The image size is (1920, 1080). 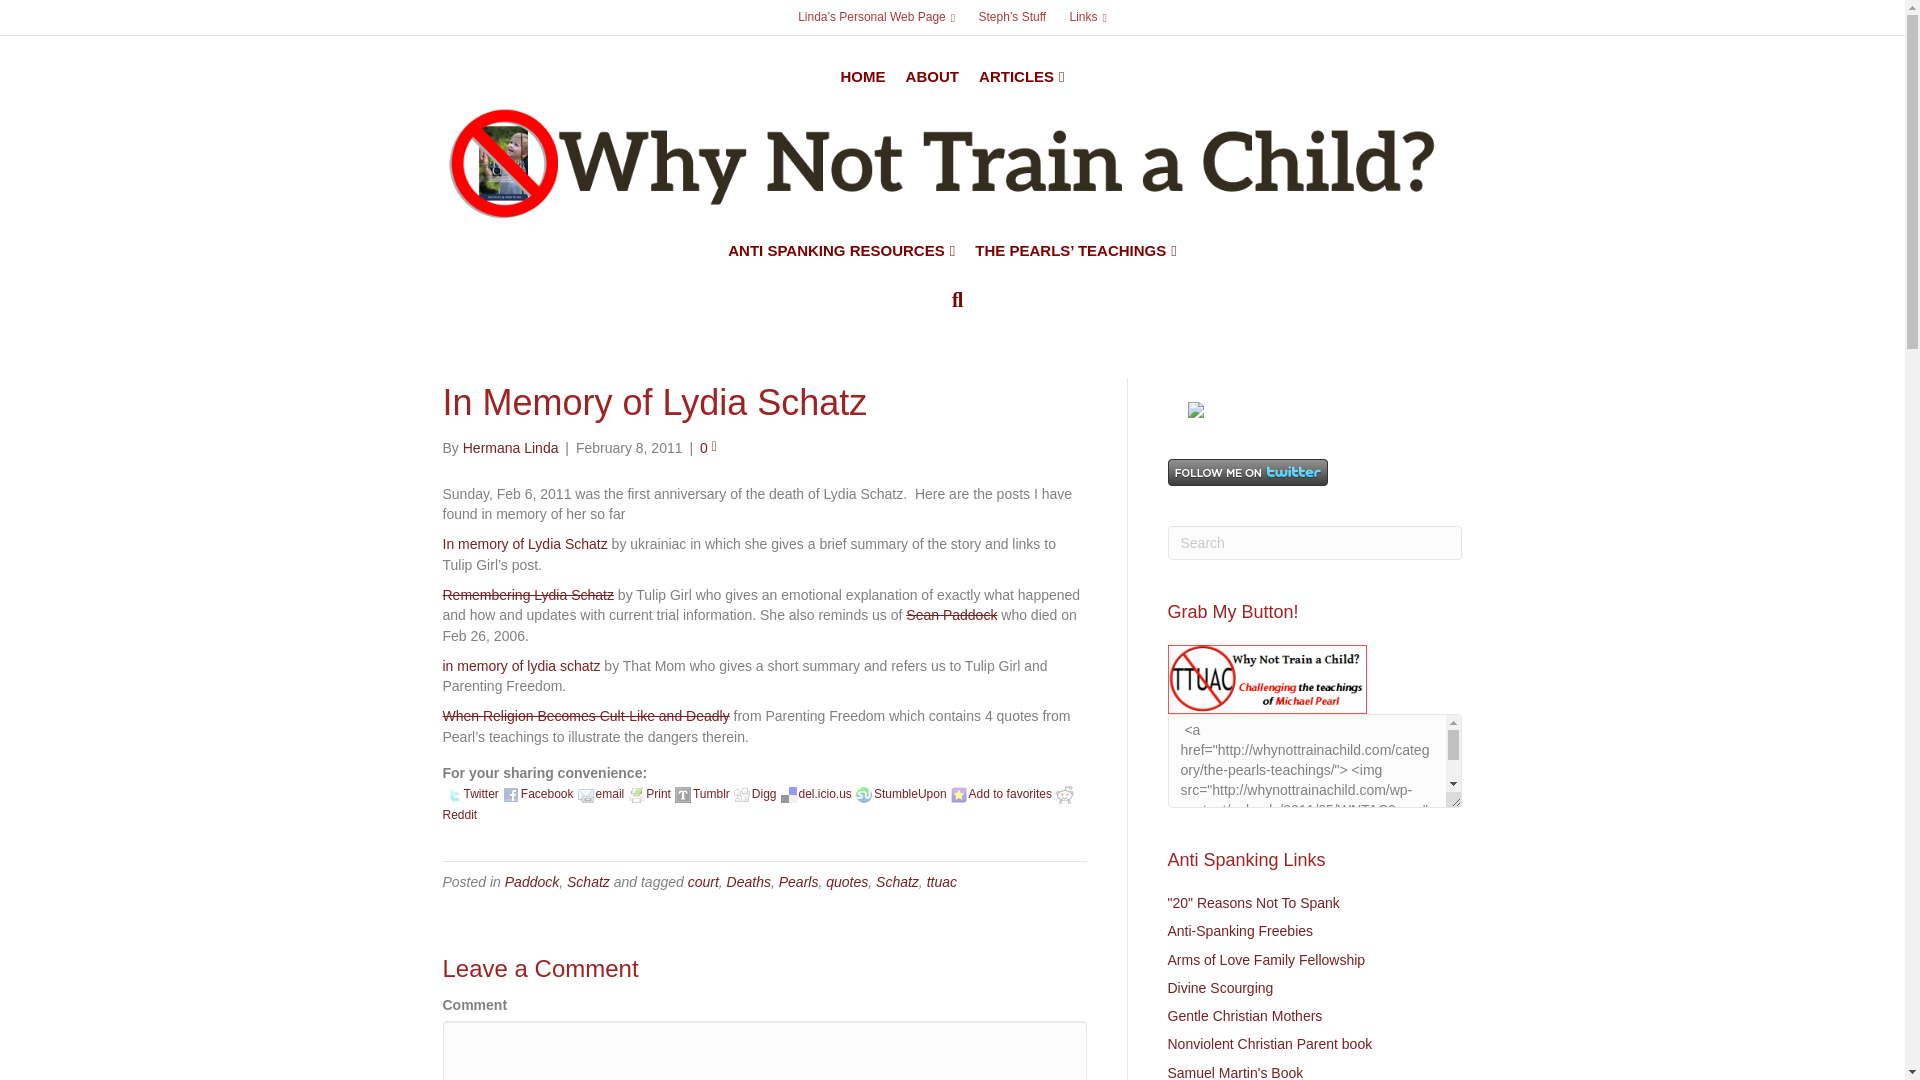 I want to click on del.icio.us, so click(x=788, y=795).